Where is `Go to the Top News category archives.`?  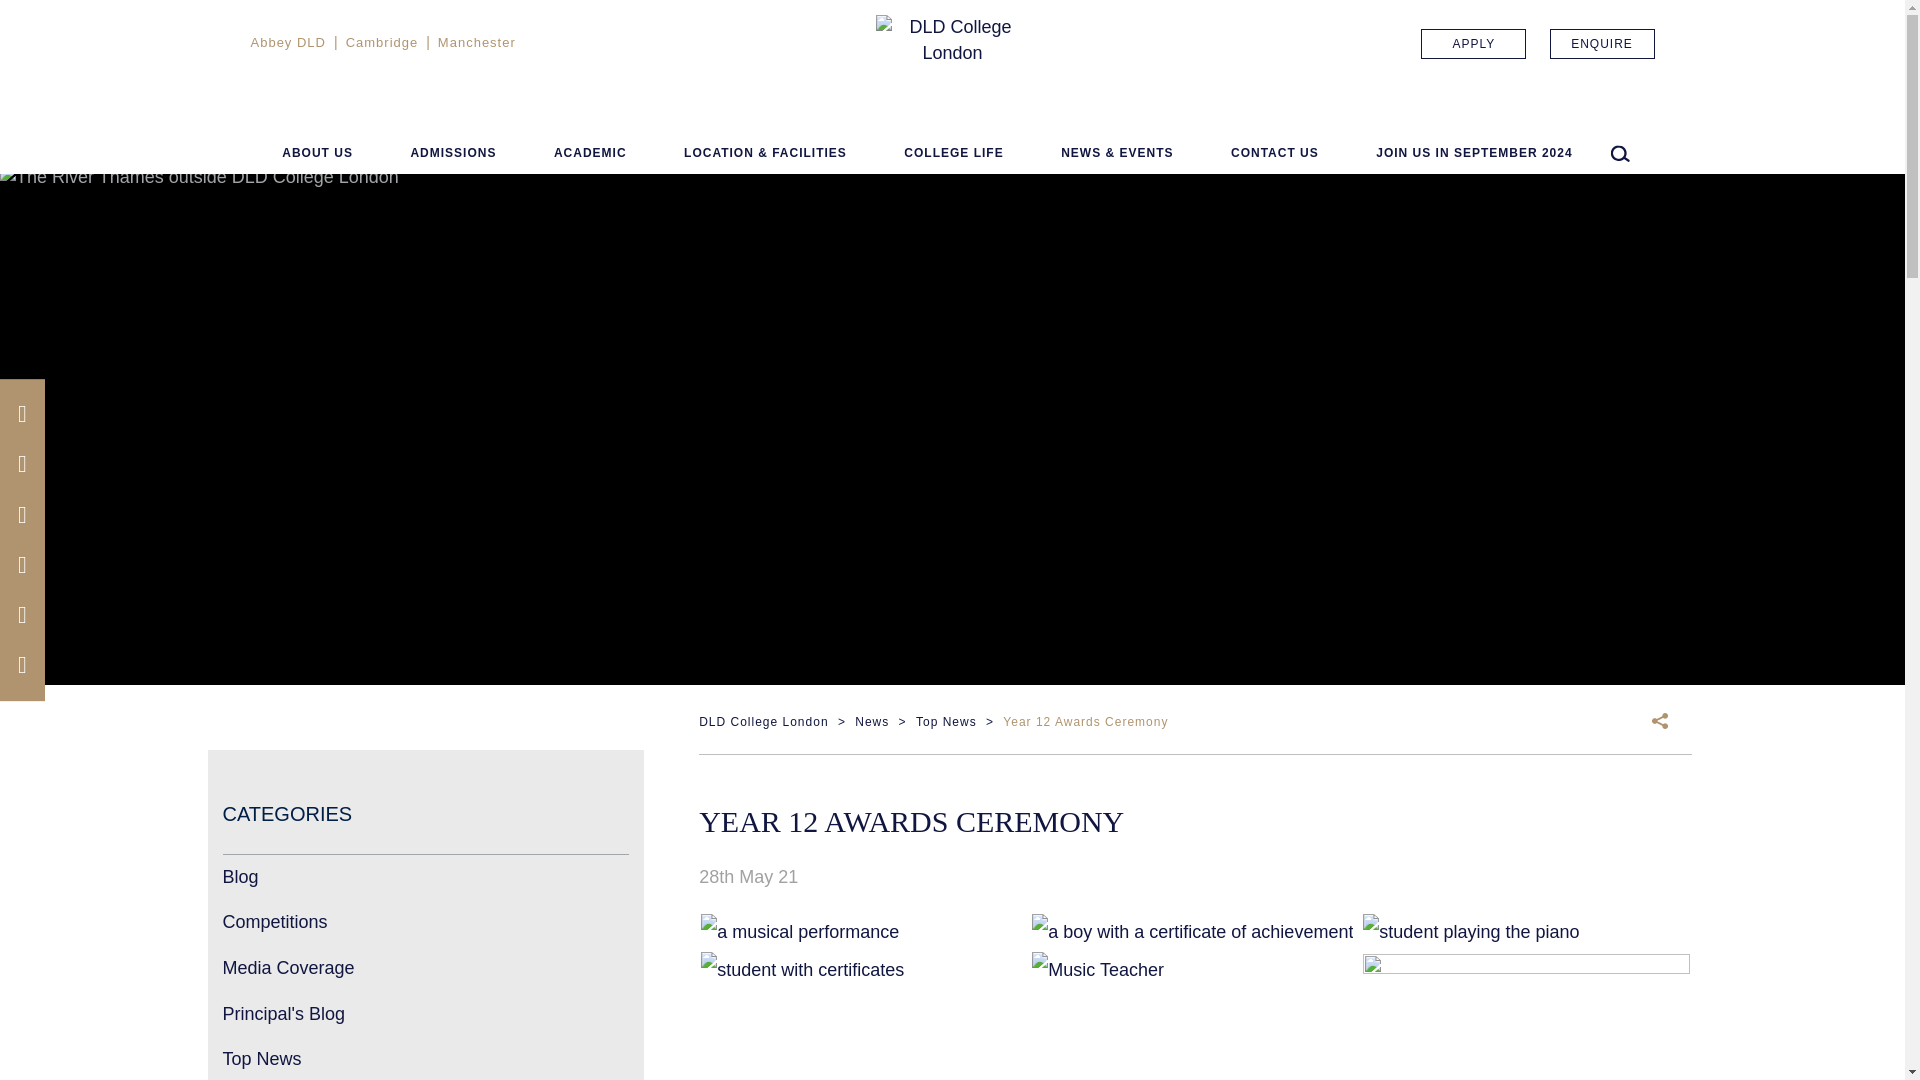
Go to the Top News category archives. is located at coordinates (946, 722).